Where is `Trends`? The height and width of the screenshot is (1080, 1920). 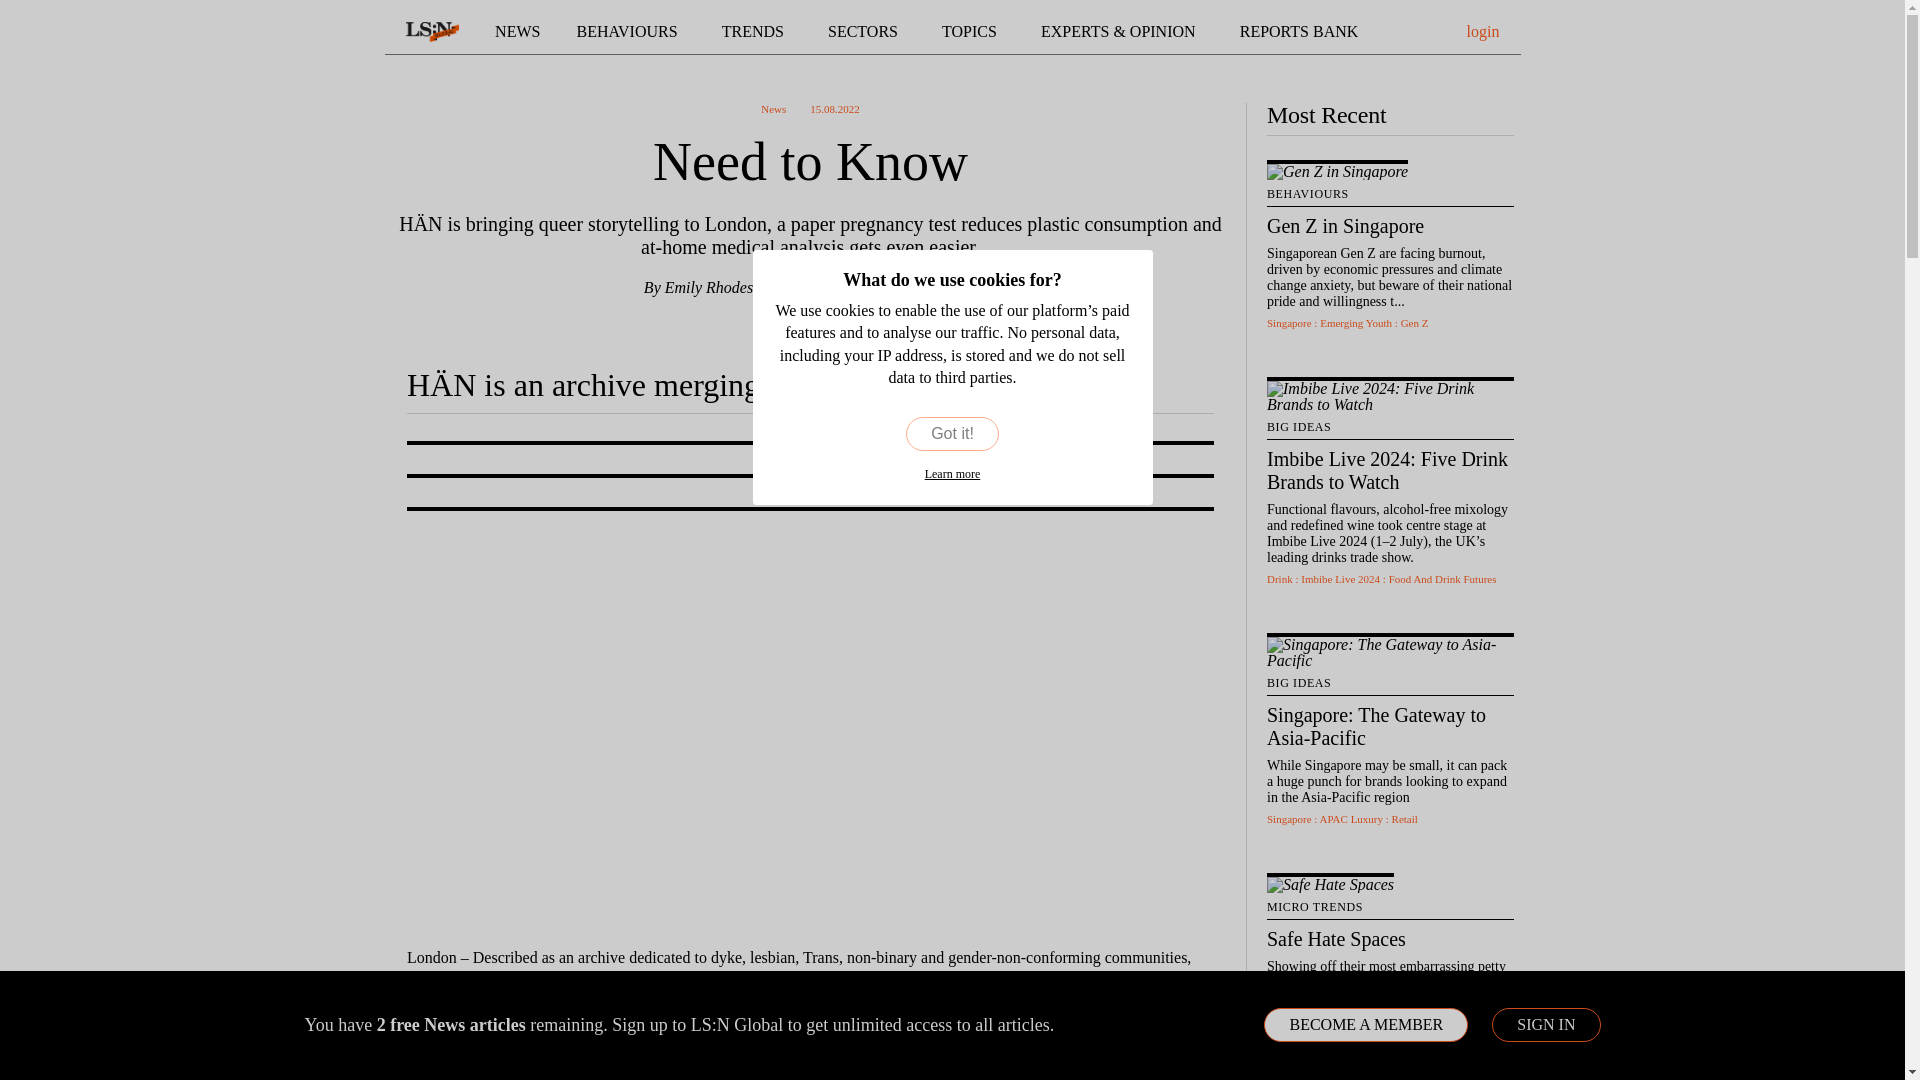
Trends is located at coordinates (756, 32).